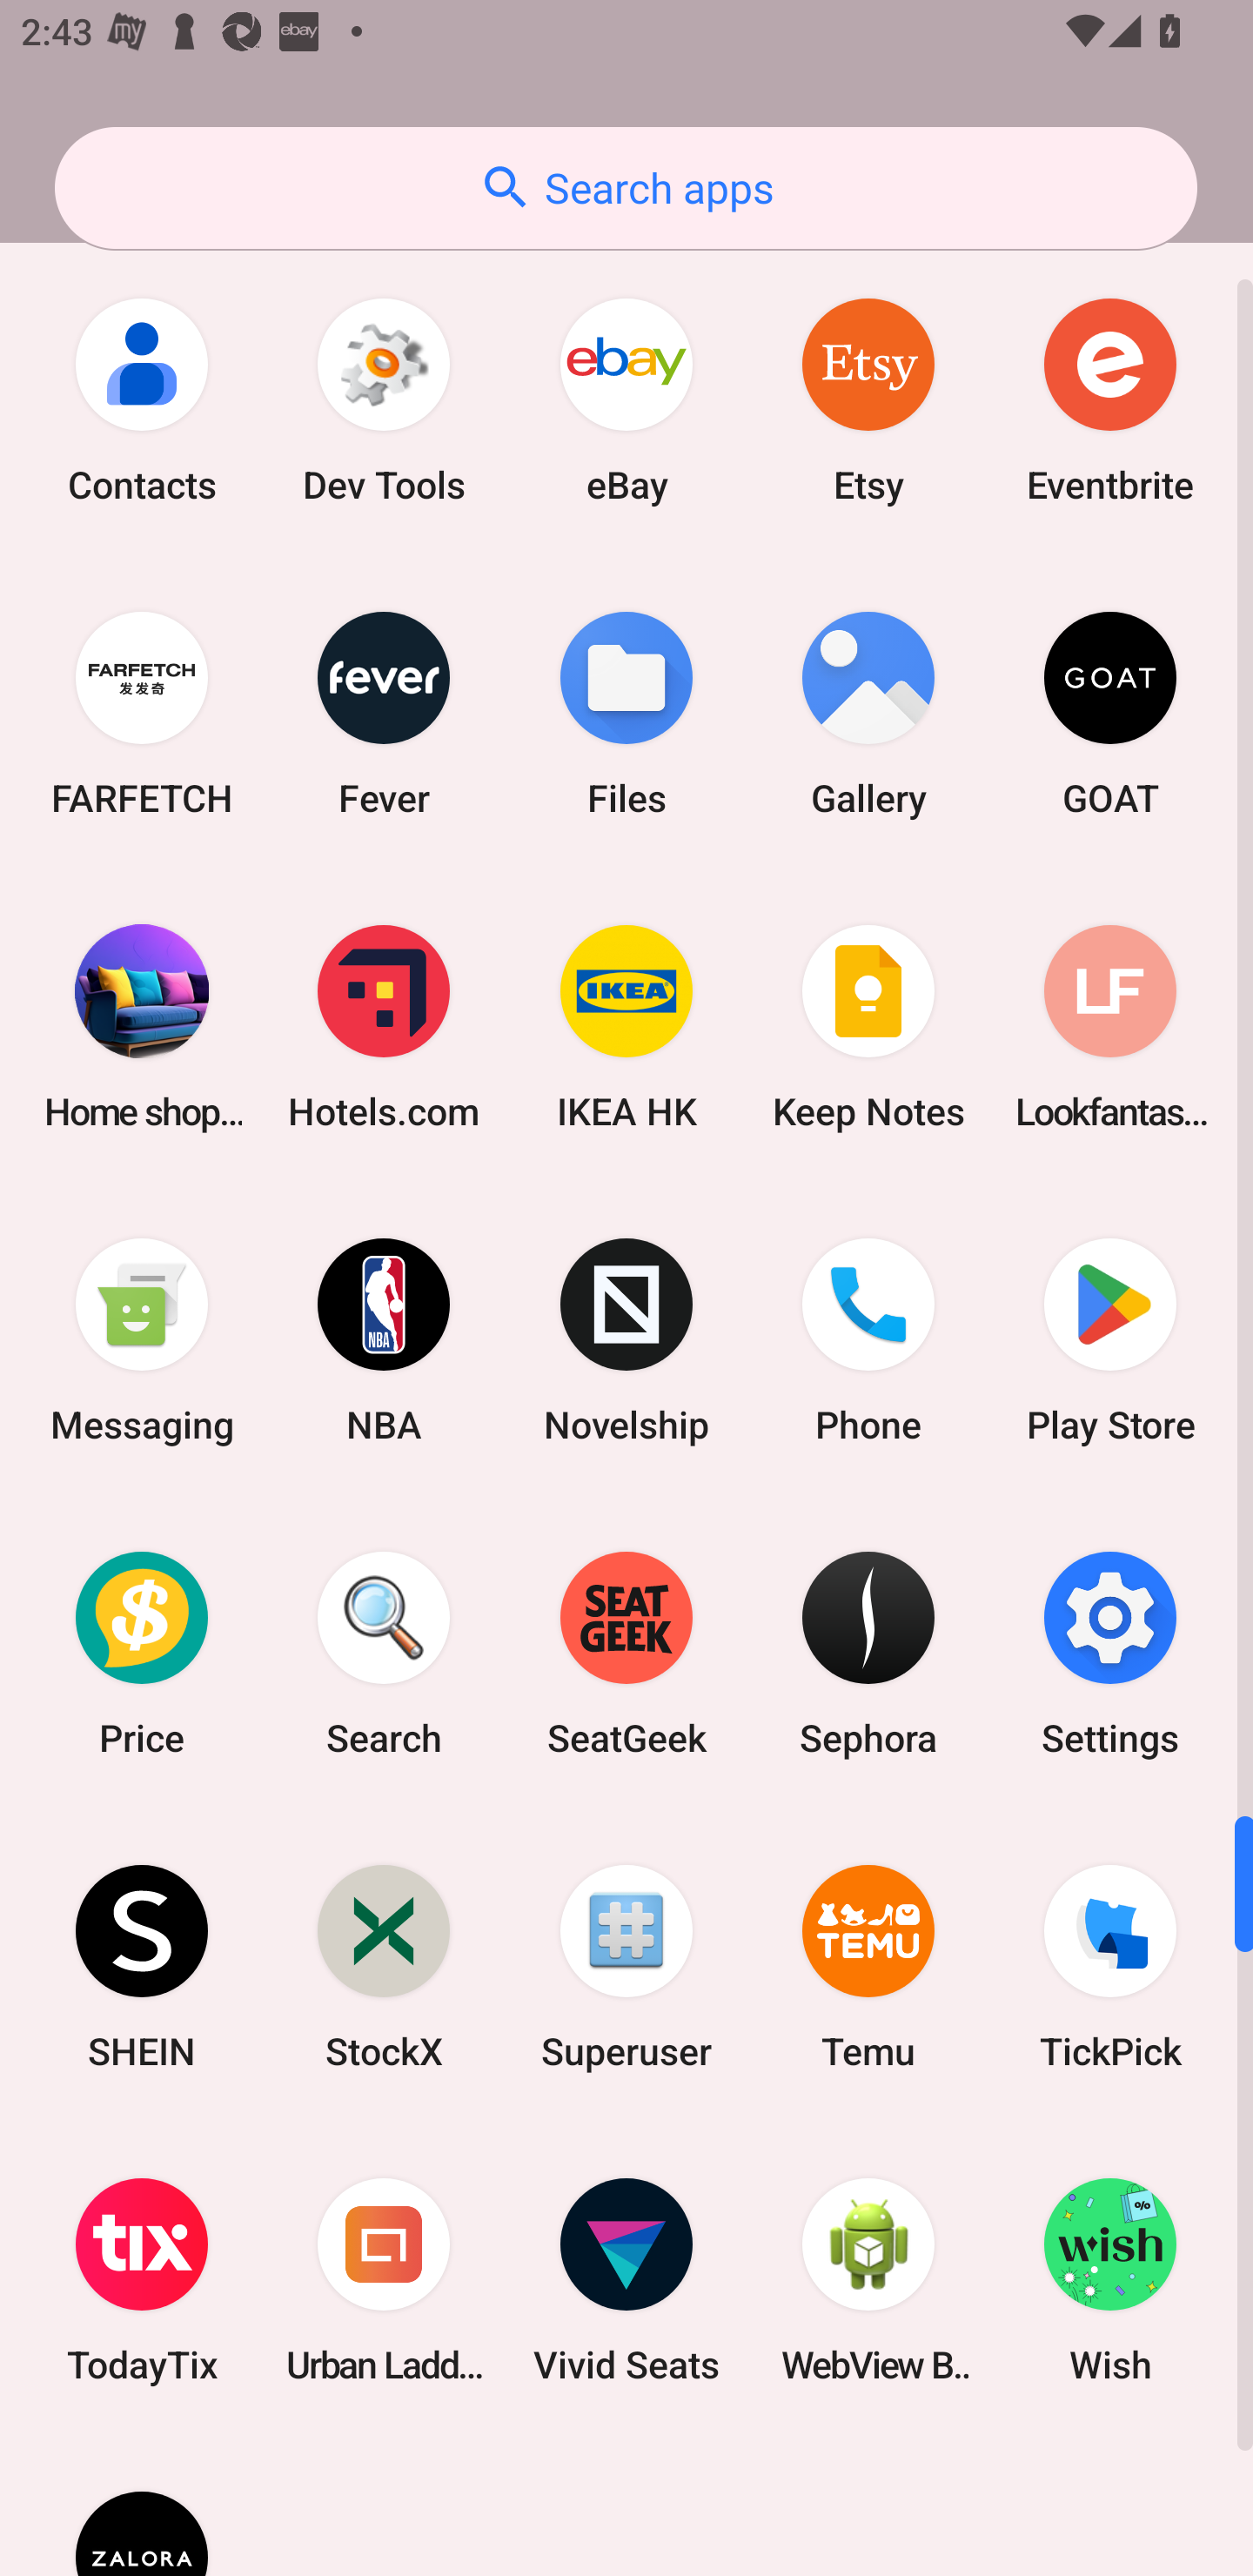 The image size is (1253, 2576). What do you see at coordinates (142, 1967) in the screenshot?
I see `SHEIN` at bounding box center [142, 1967].